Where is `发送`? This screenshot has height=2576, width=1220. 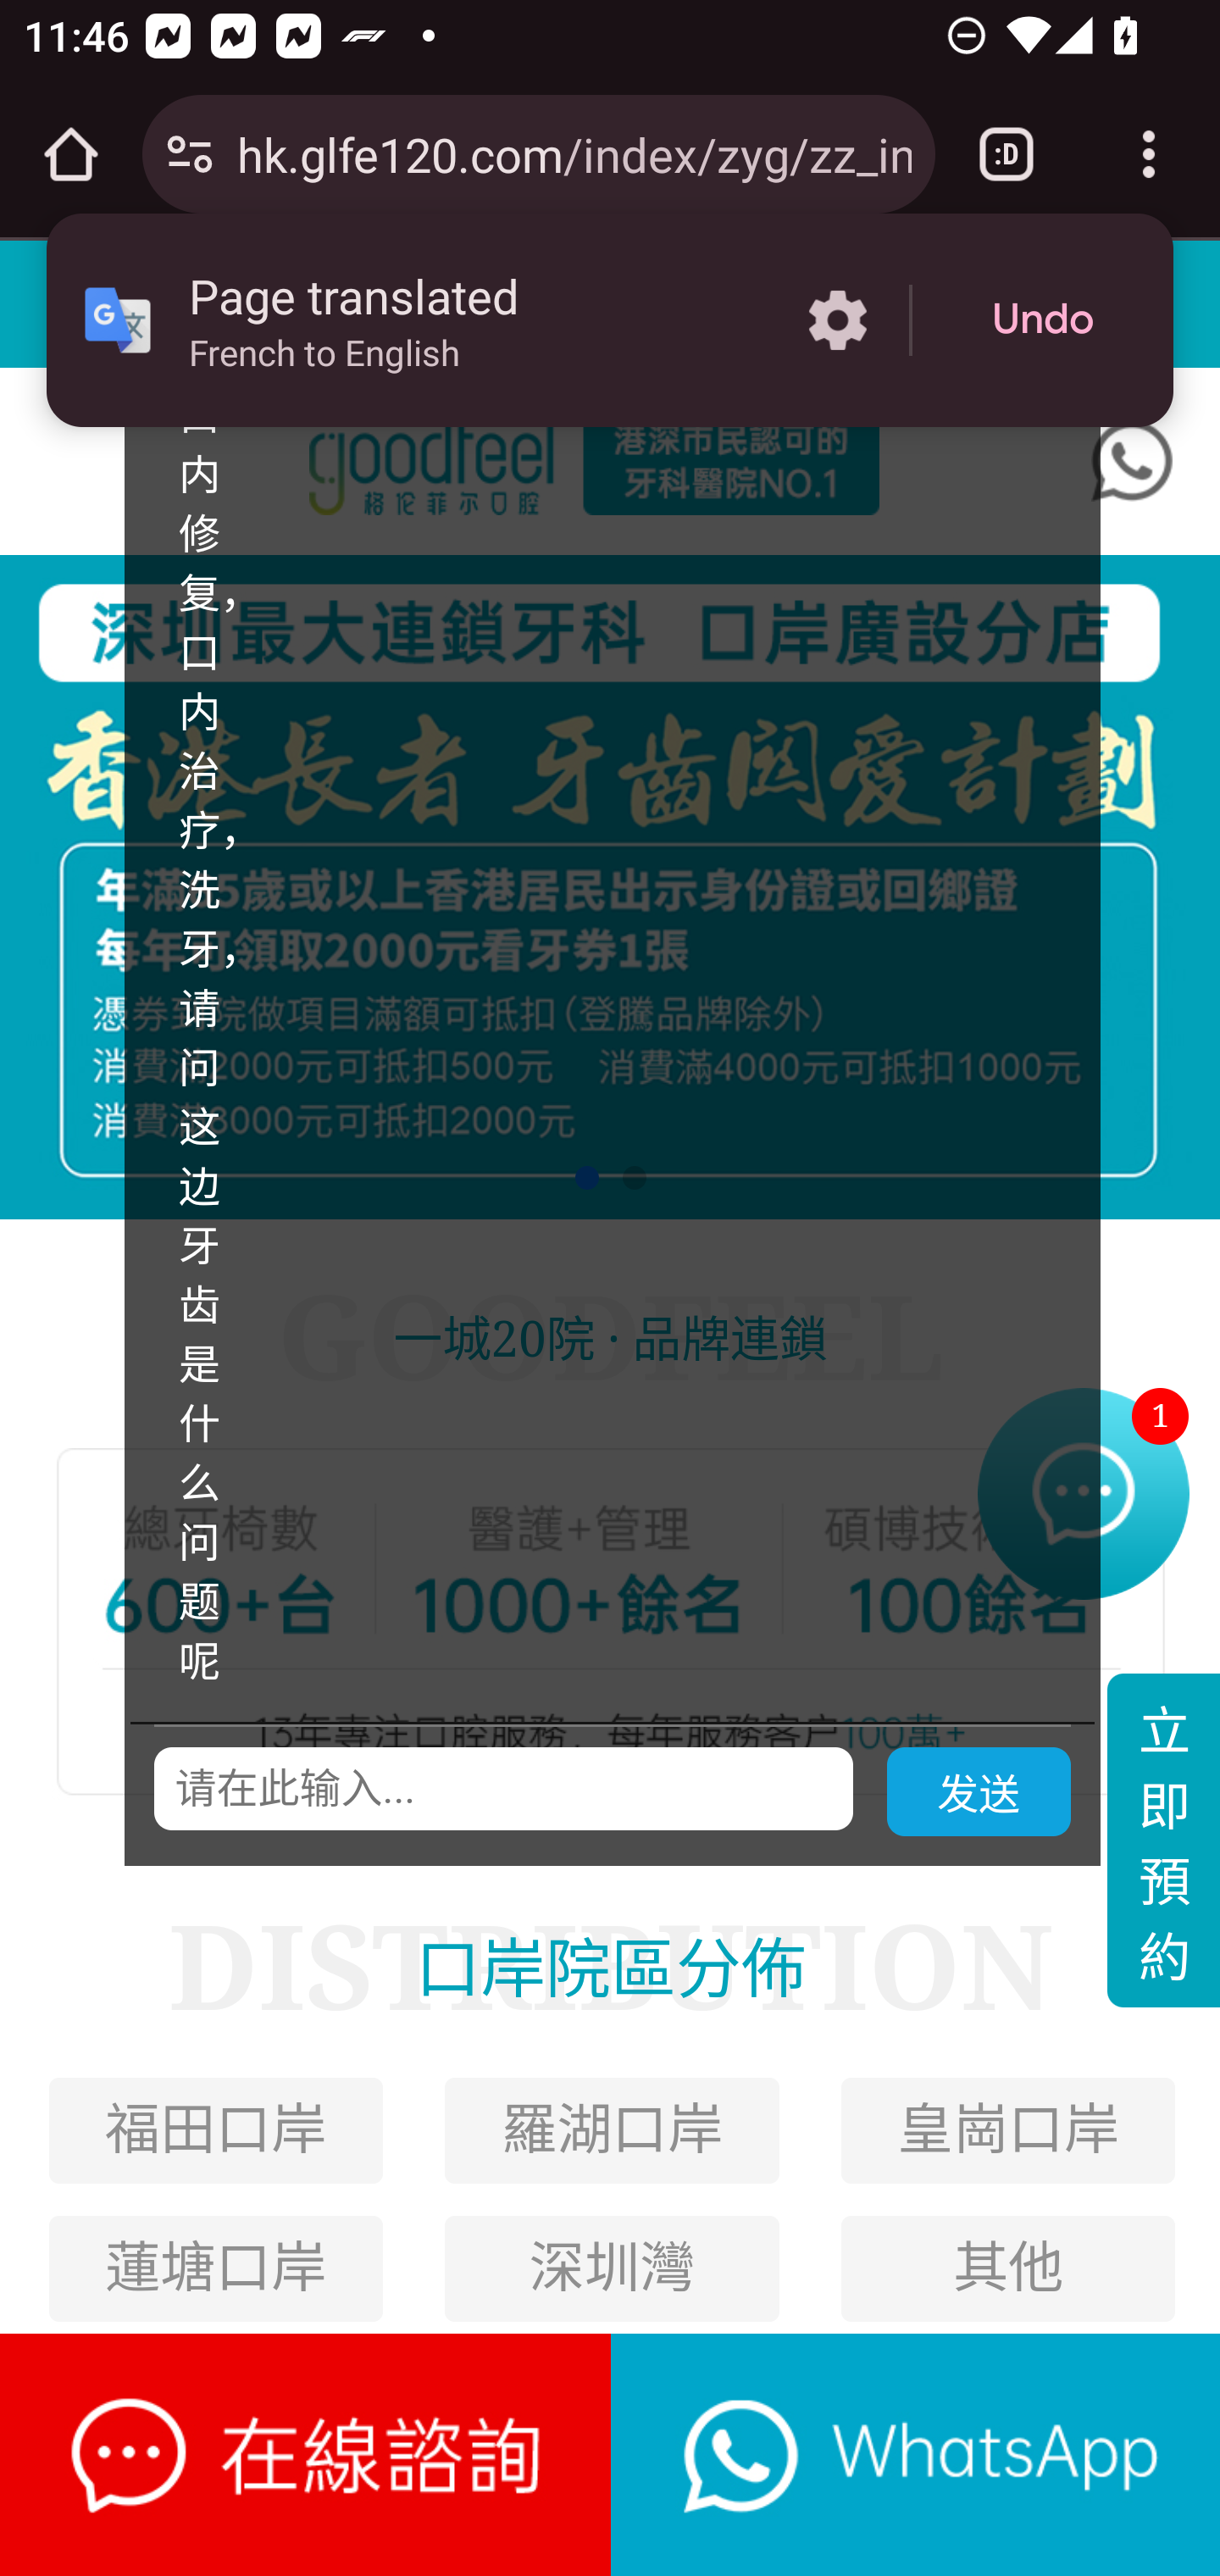 发送 is located at coordinates (979, 1793).